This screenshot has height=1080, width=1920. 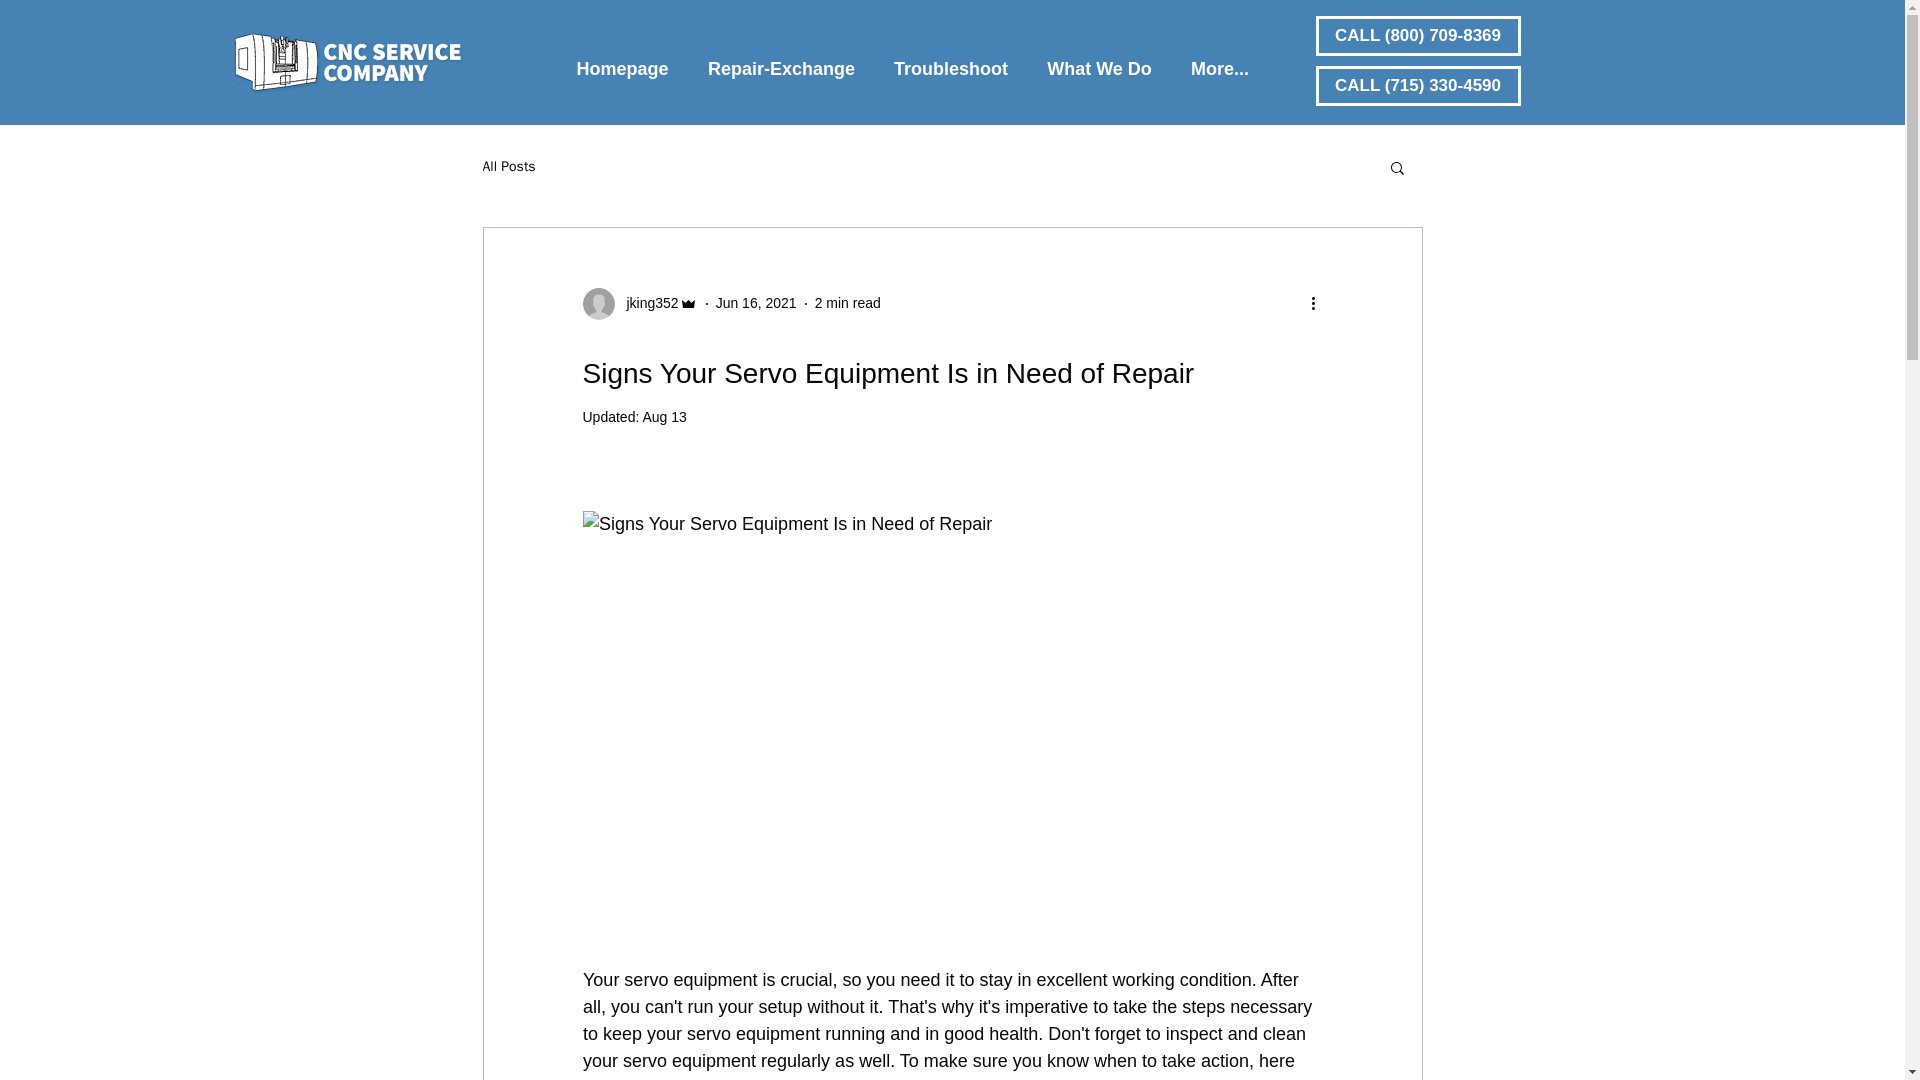 I want to click on jking352, so click(x=646, y=303).